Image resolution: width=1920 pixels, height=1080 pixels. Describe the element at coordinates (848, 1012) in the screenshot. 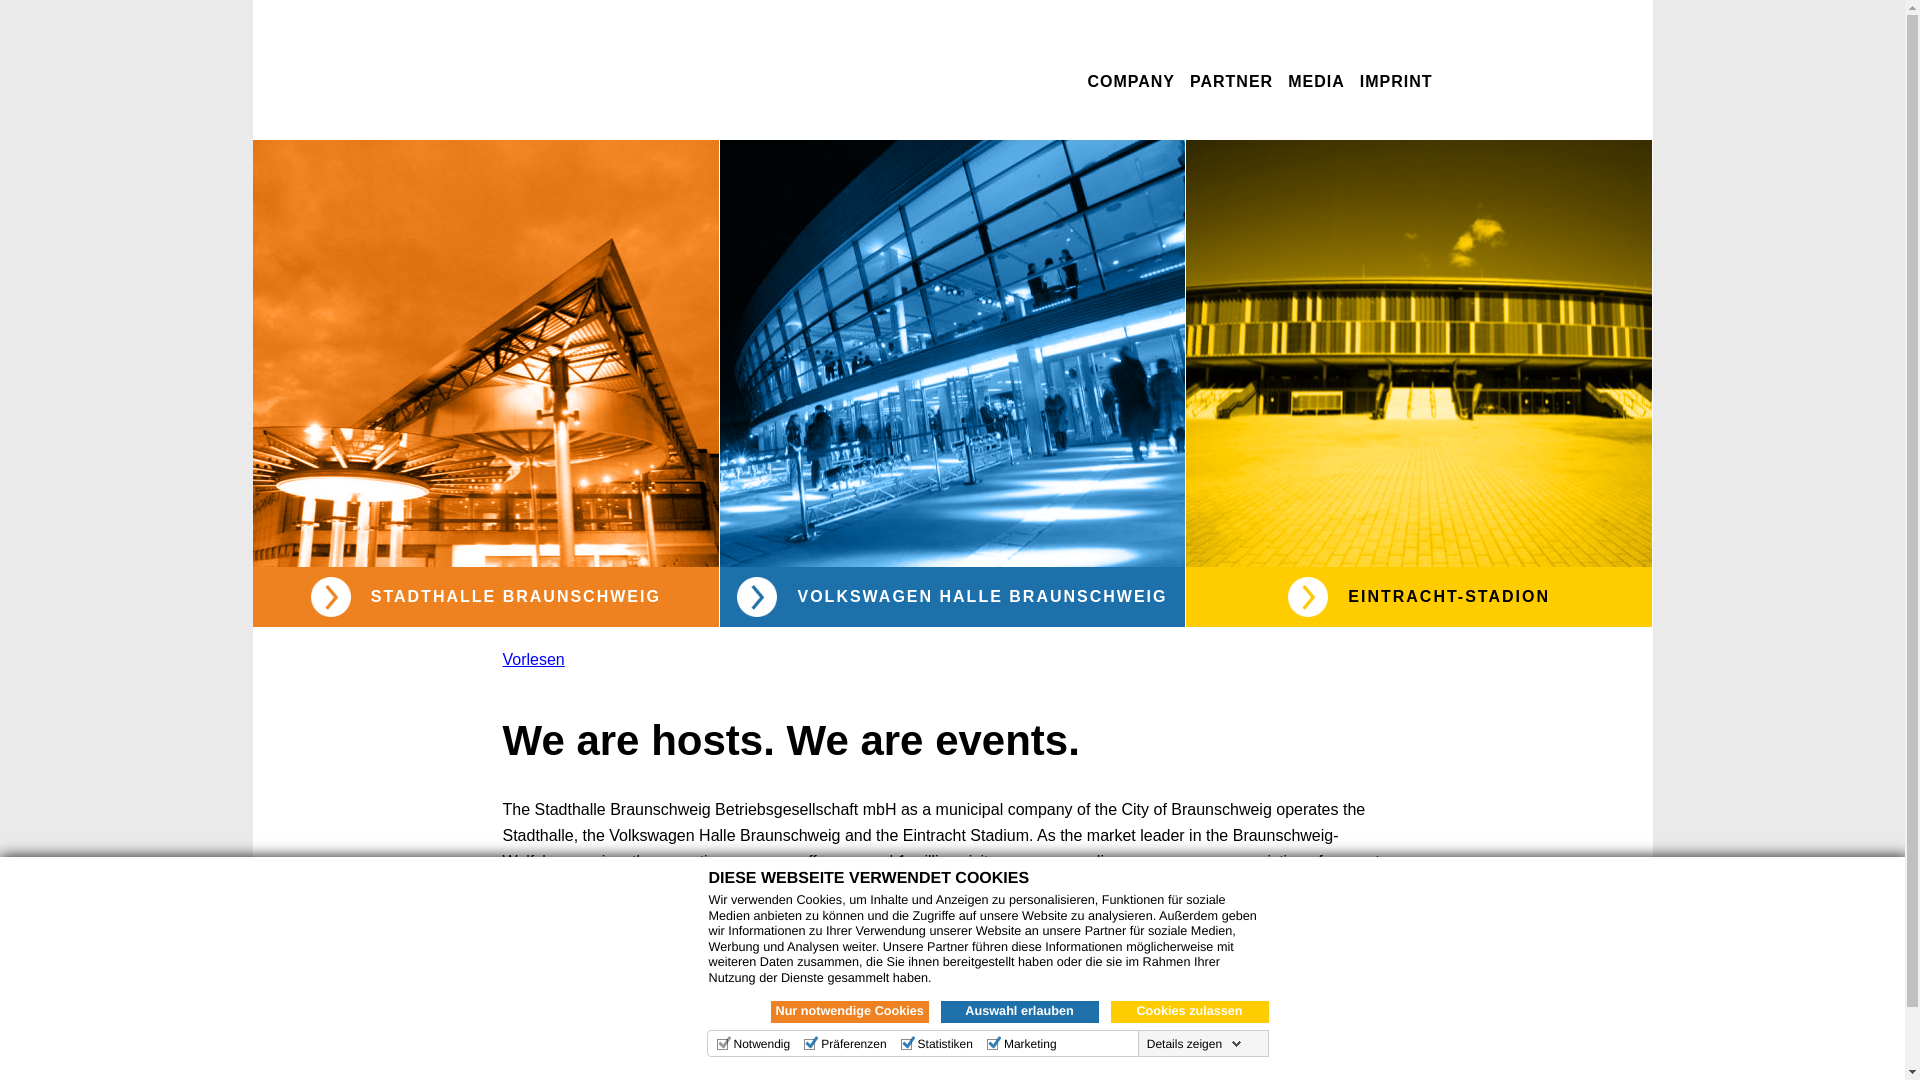

I see `Nur notwendige Cookies` at that location.